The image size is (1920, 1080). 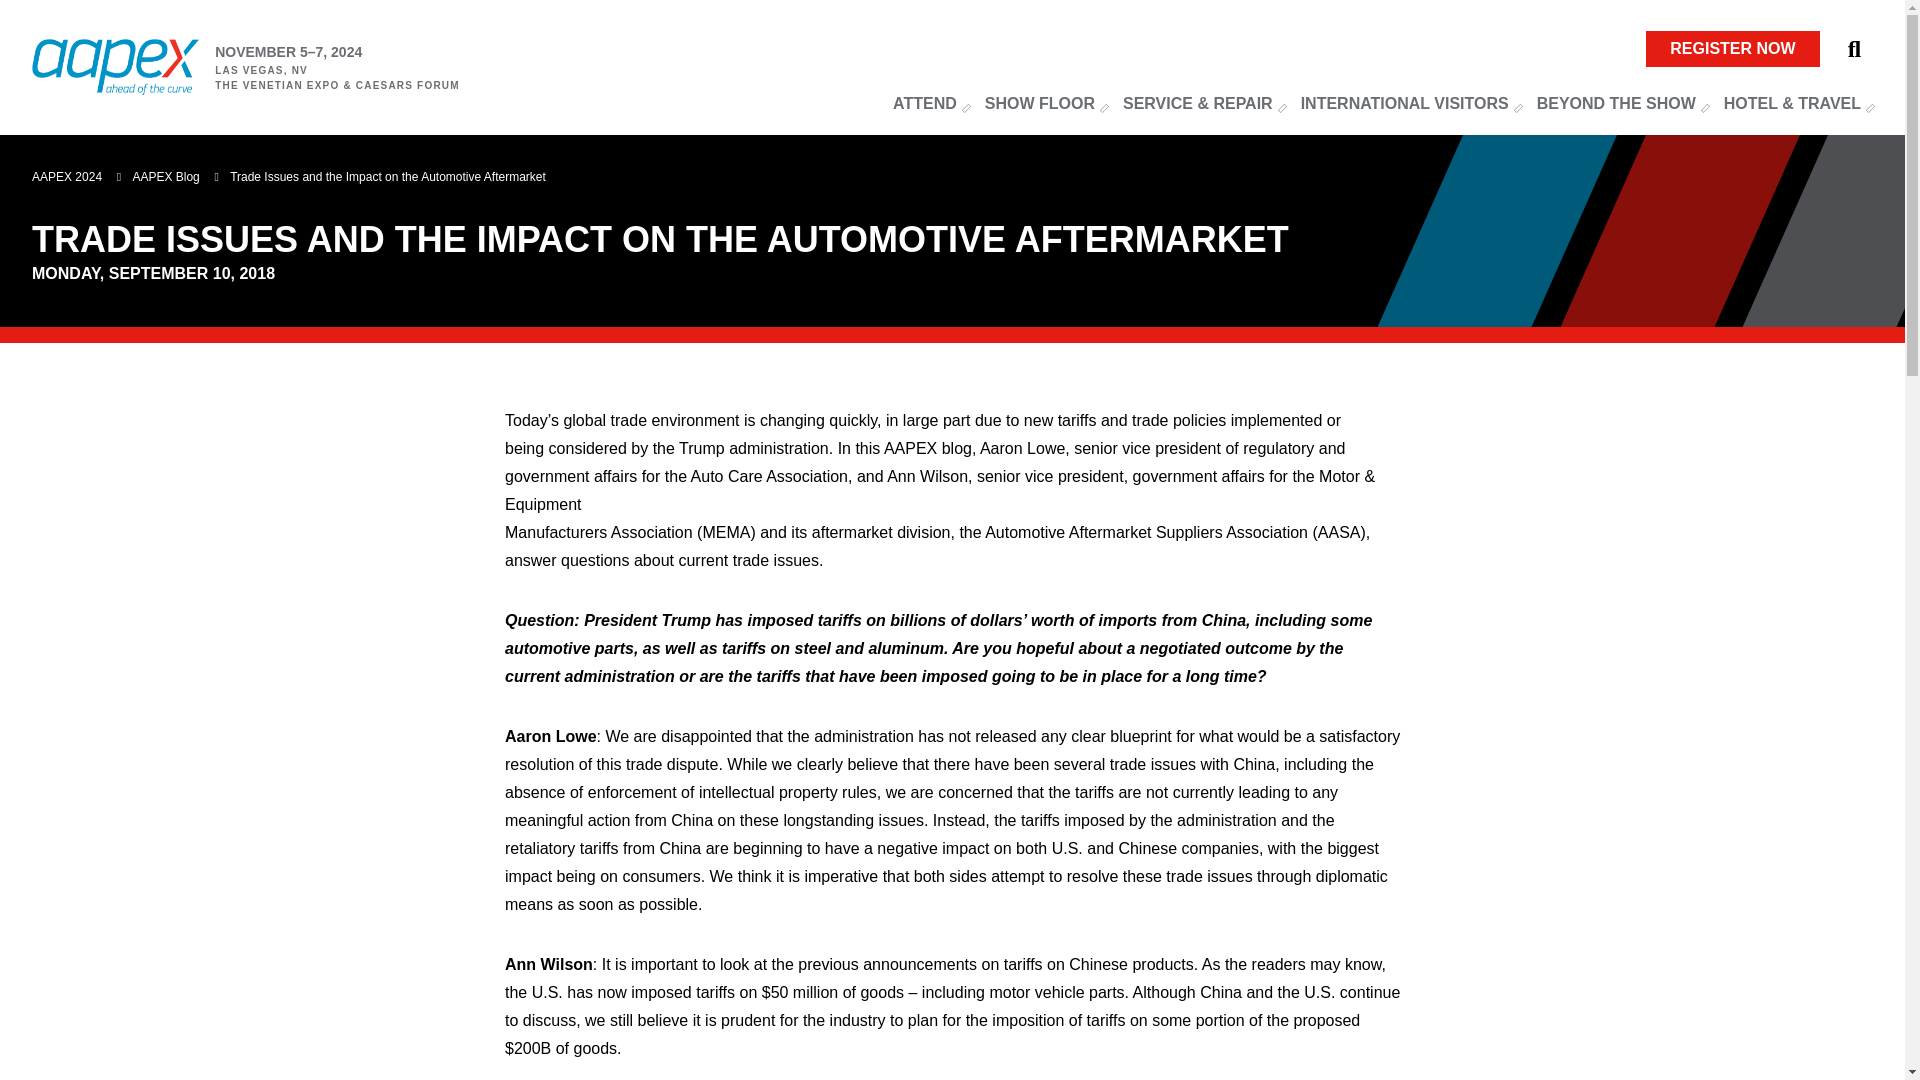 What do you see at coordinates (1732, 48) in the screenshot?
I see `REGISTER NOW` at bounding box center [1732, 48].